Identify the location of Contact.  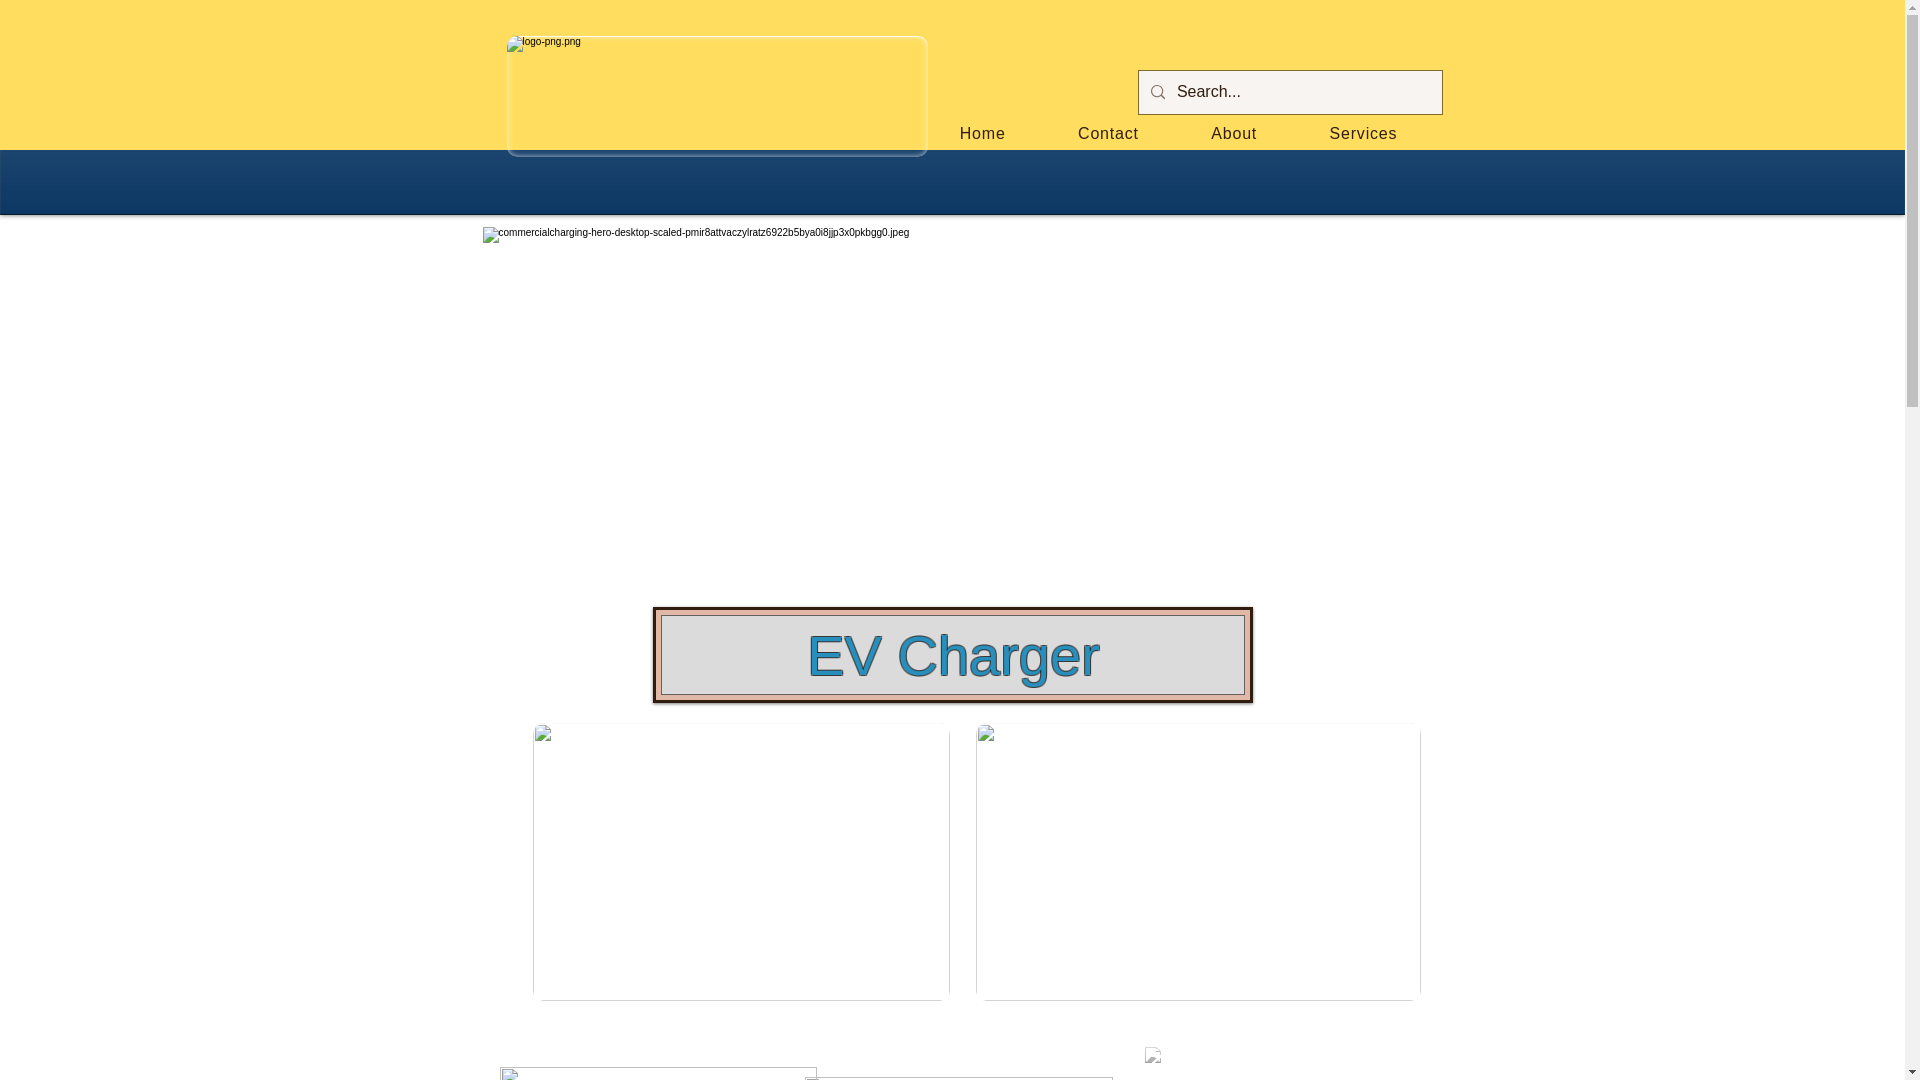
(1108, 134).